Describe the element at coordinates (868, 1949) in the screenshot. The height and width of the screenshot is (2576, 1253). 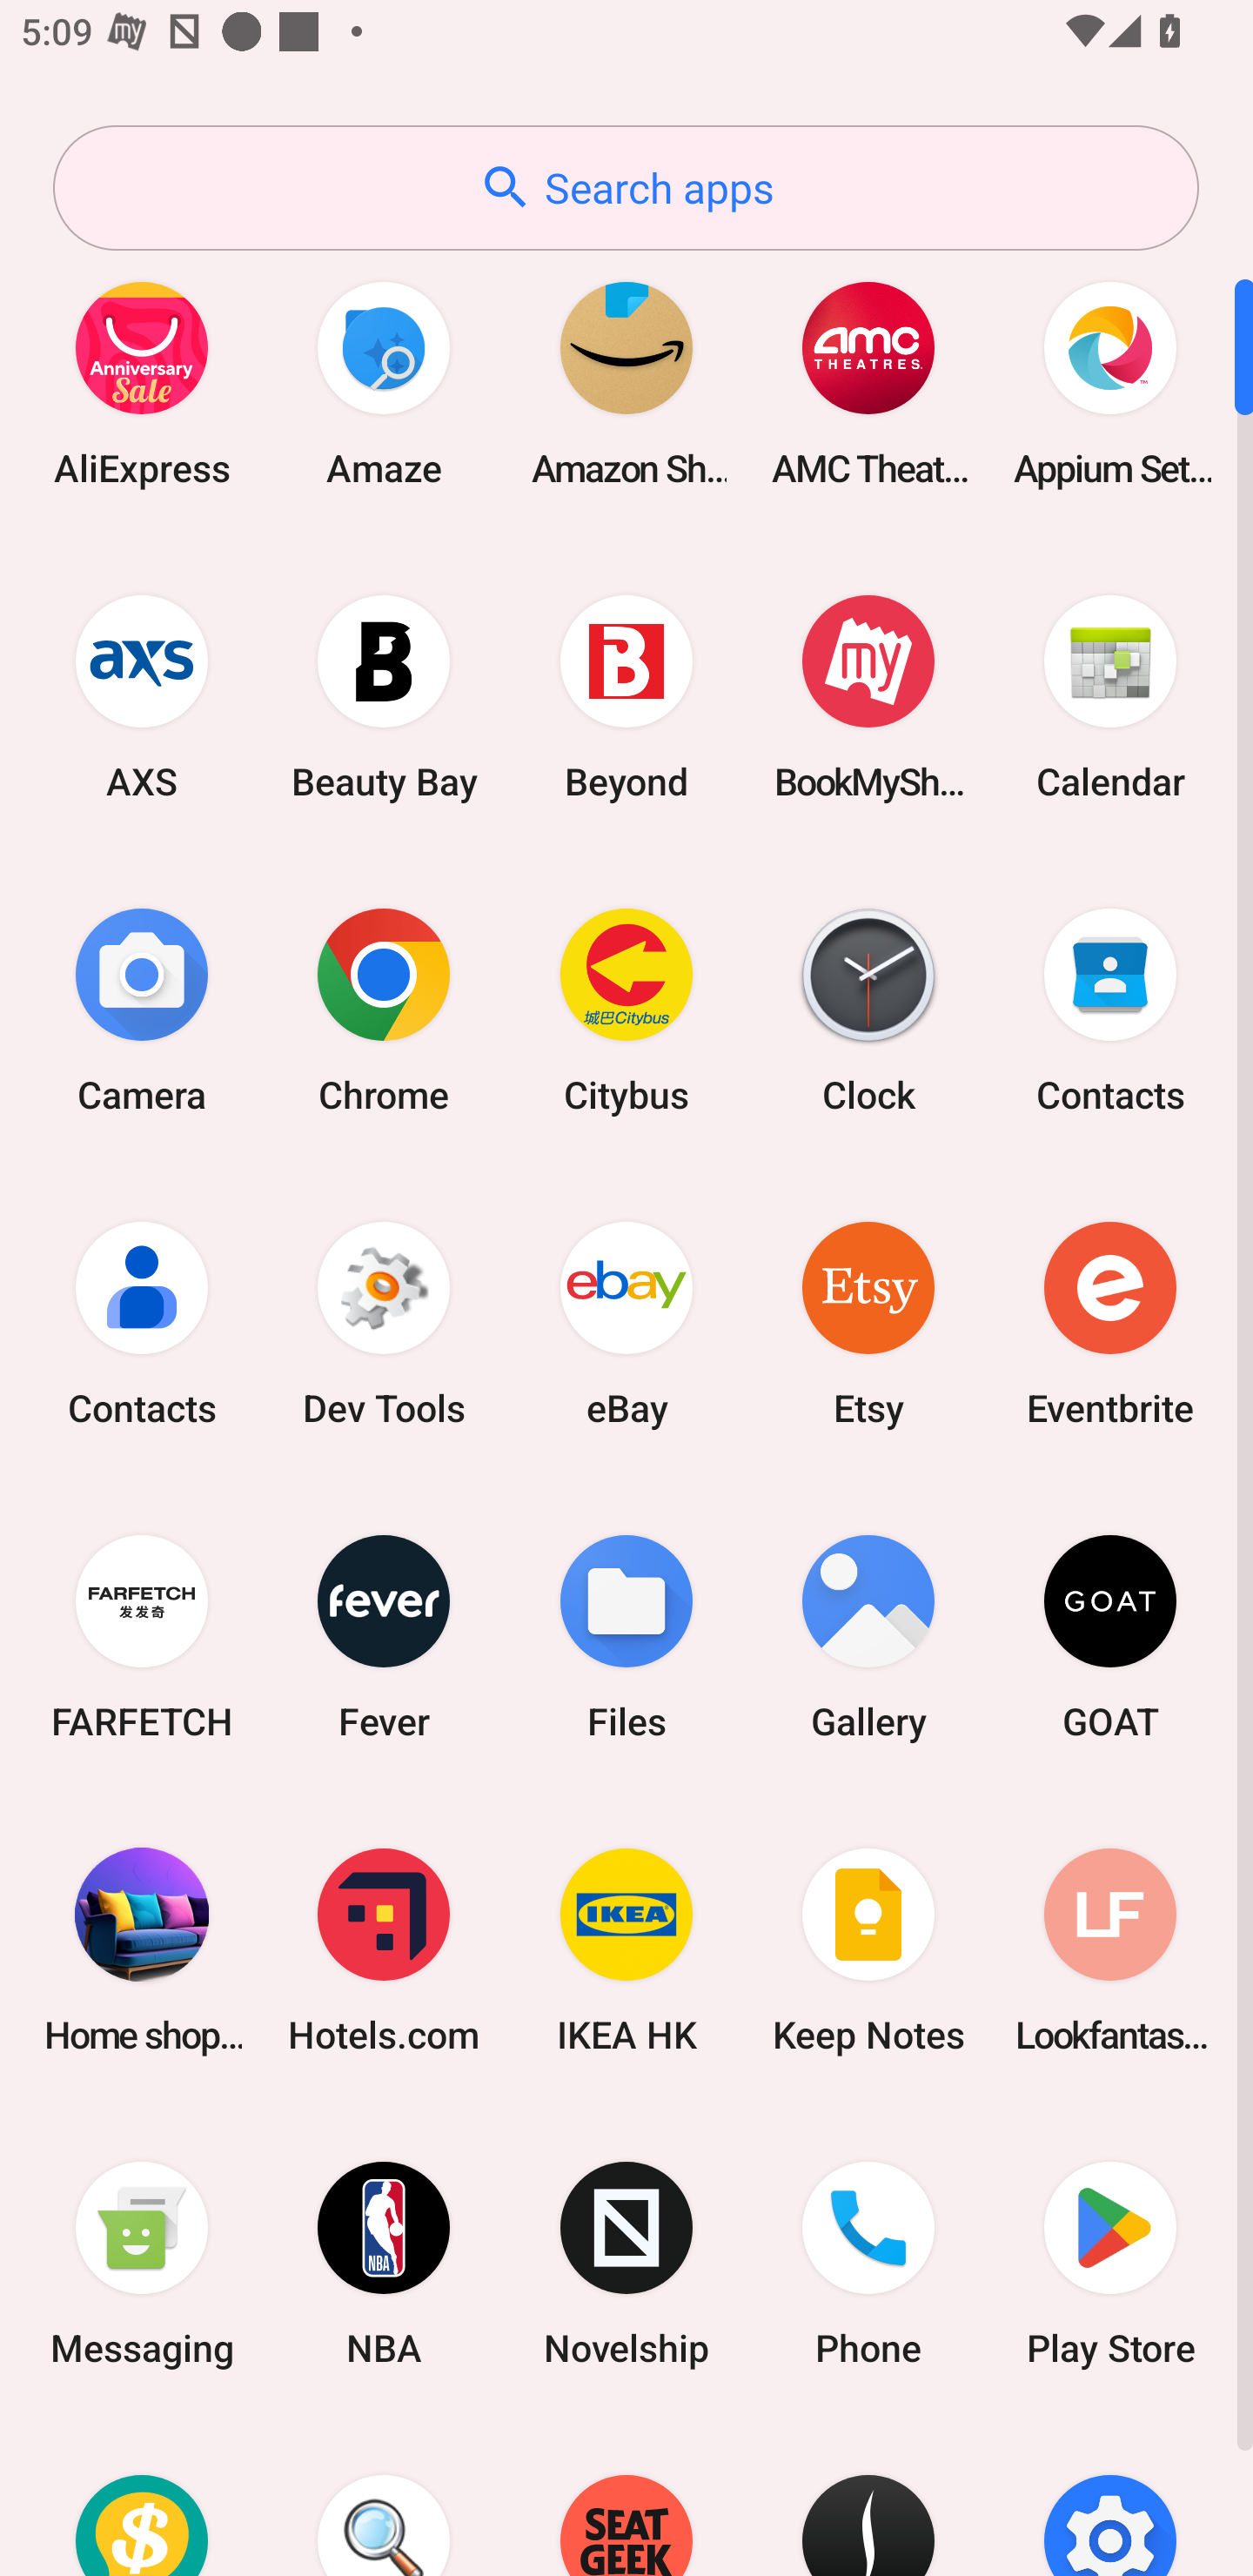
I see `Keep Notes` at that location.